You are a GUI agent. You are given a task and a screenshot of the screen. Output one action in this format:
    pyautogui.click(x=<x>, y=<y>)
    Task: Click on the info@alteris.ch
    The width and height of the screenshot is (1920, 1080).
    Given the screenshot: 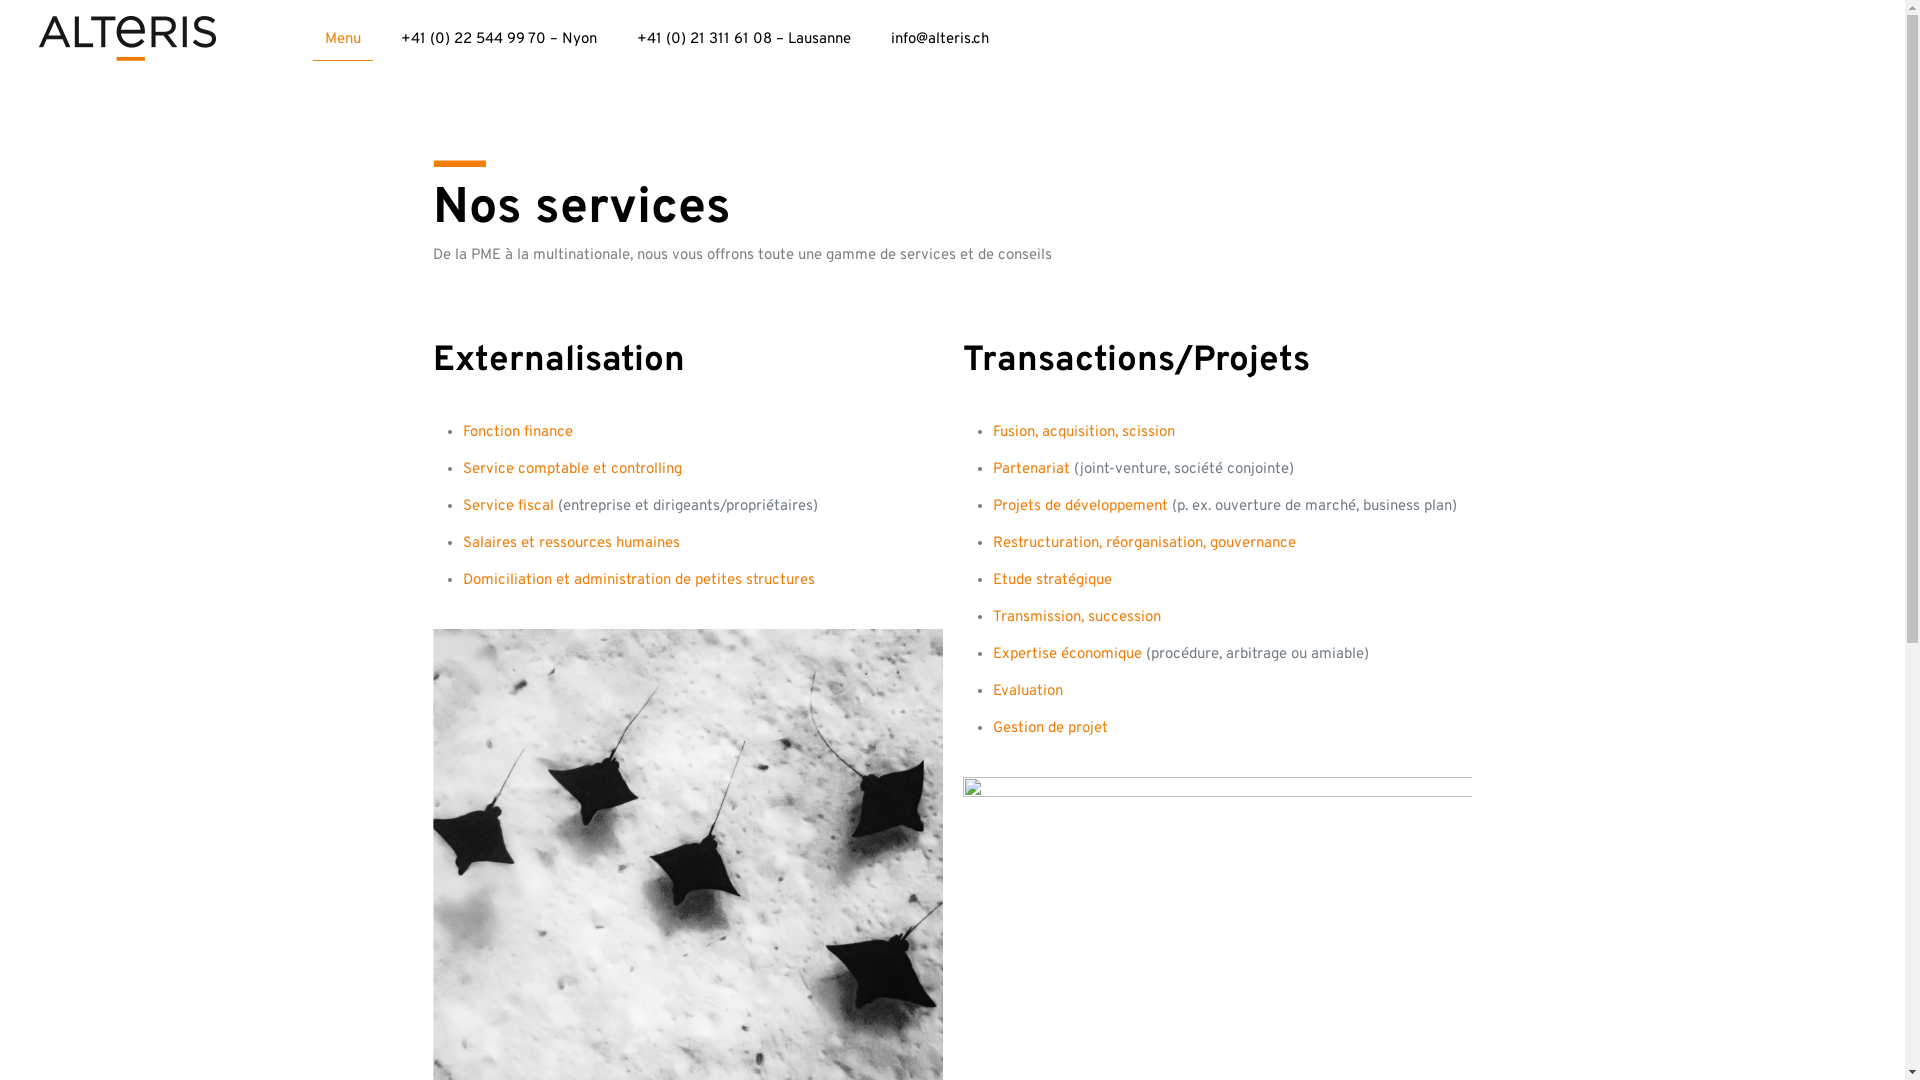 What is the action you would take?
    pyautogui.click(x=940, y=40)
    